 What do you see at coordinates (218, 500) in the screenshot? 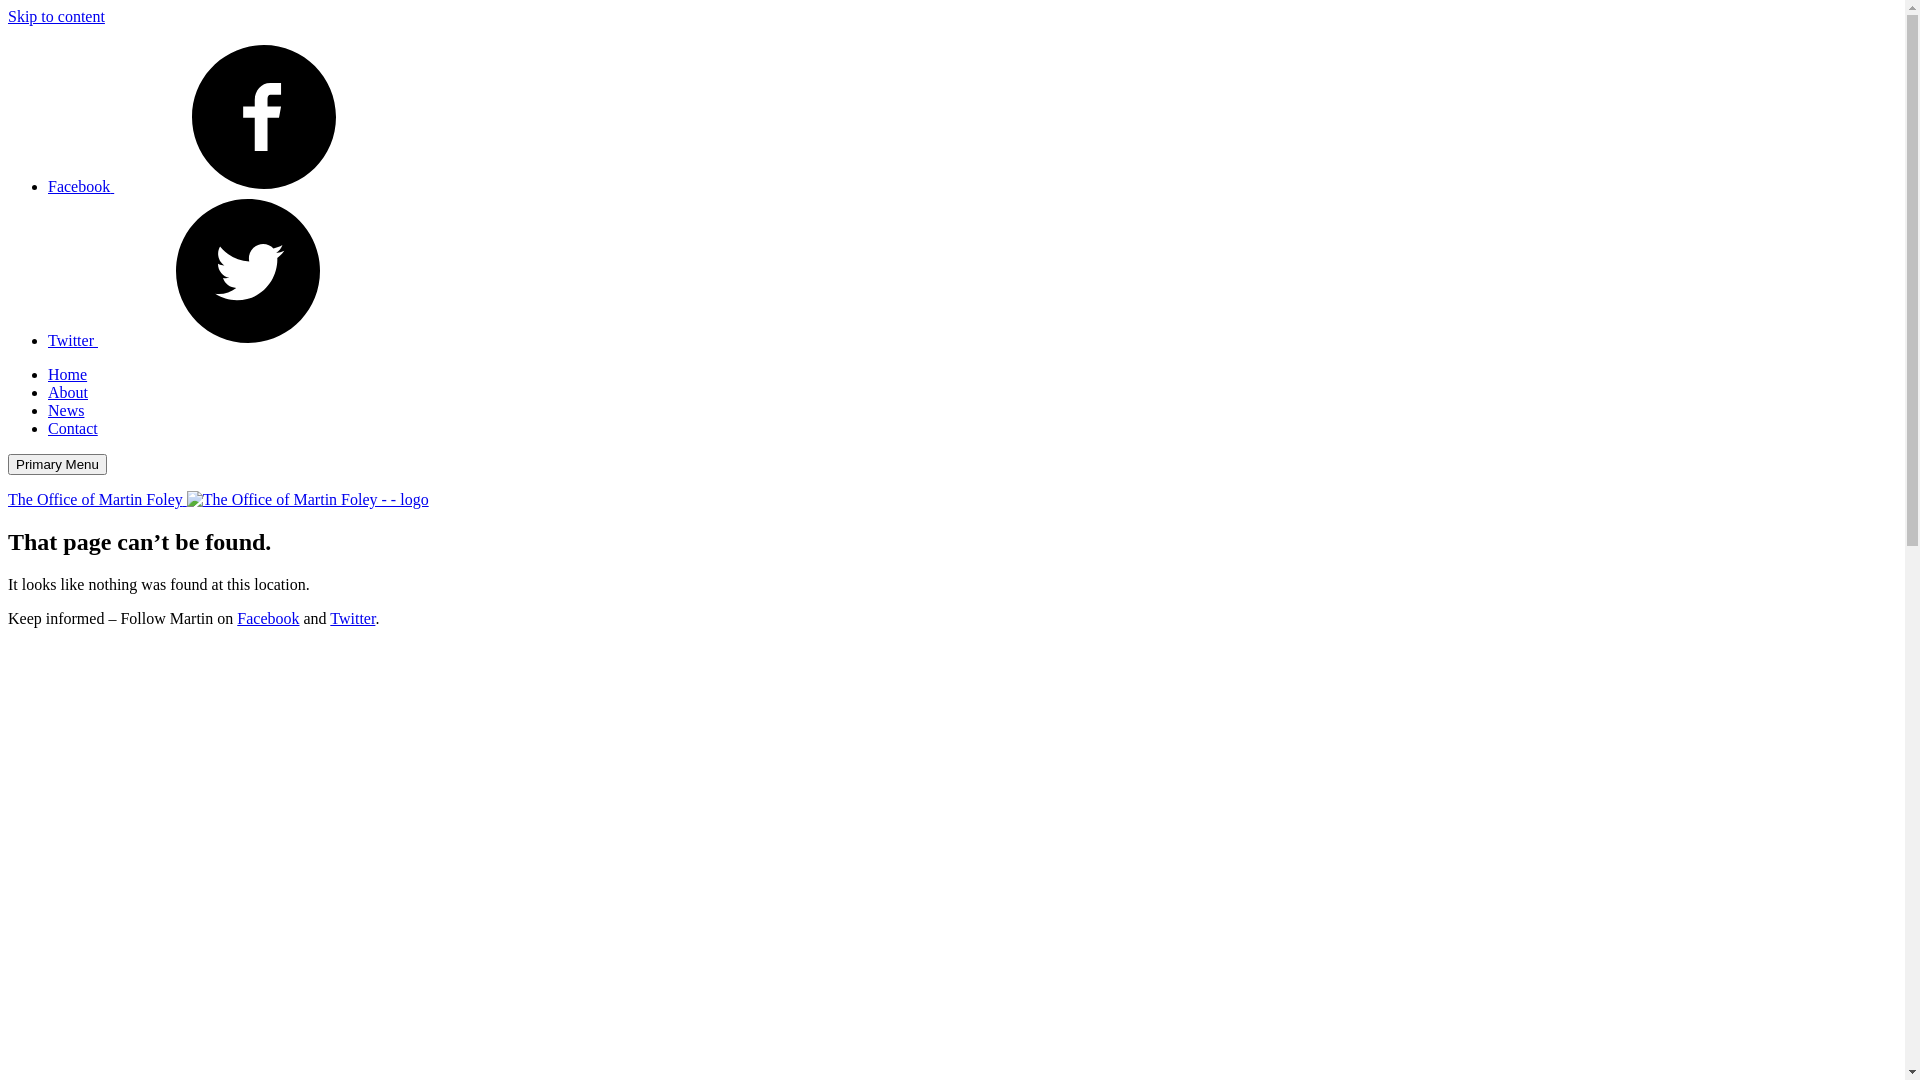
I see `The Office of Martin Foley` at bounding box center [218, 500].